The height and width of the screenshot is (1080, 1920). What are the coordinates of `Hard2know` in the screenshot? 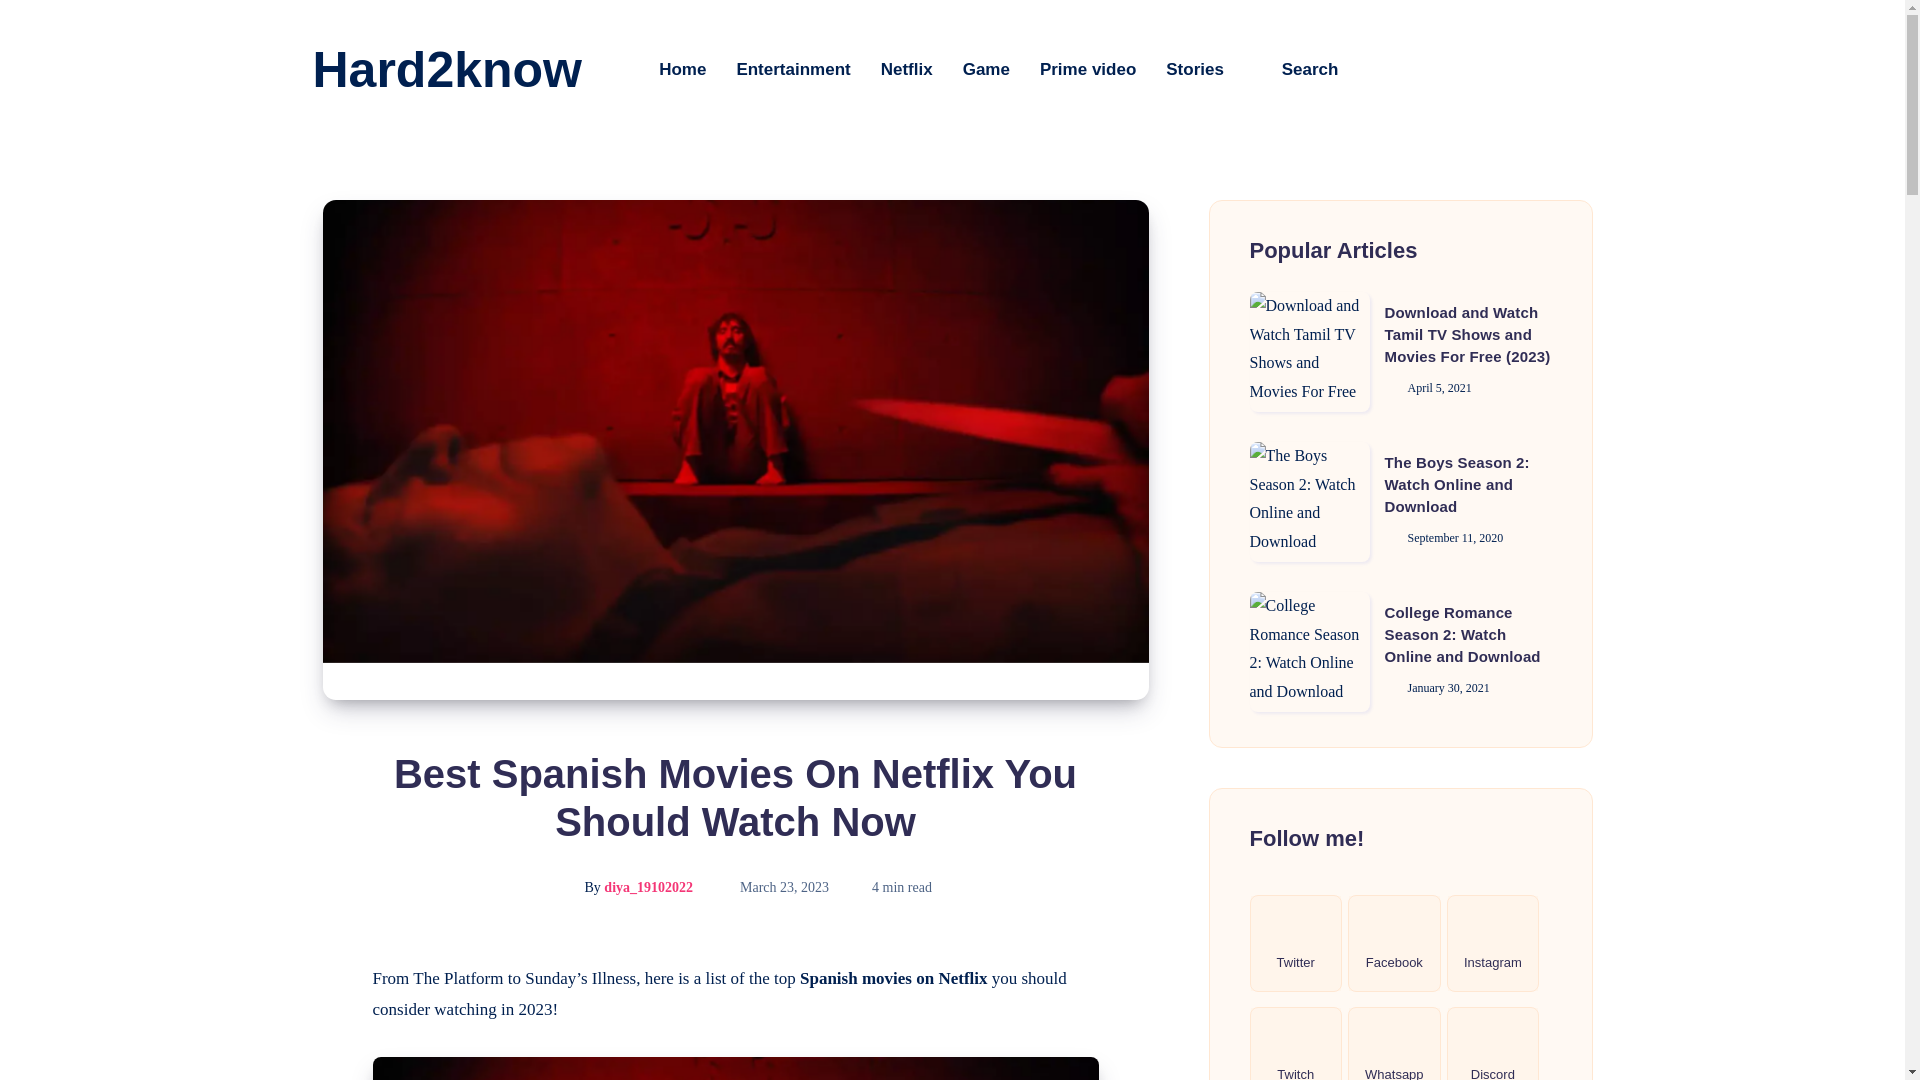 It's located at (446, 70).